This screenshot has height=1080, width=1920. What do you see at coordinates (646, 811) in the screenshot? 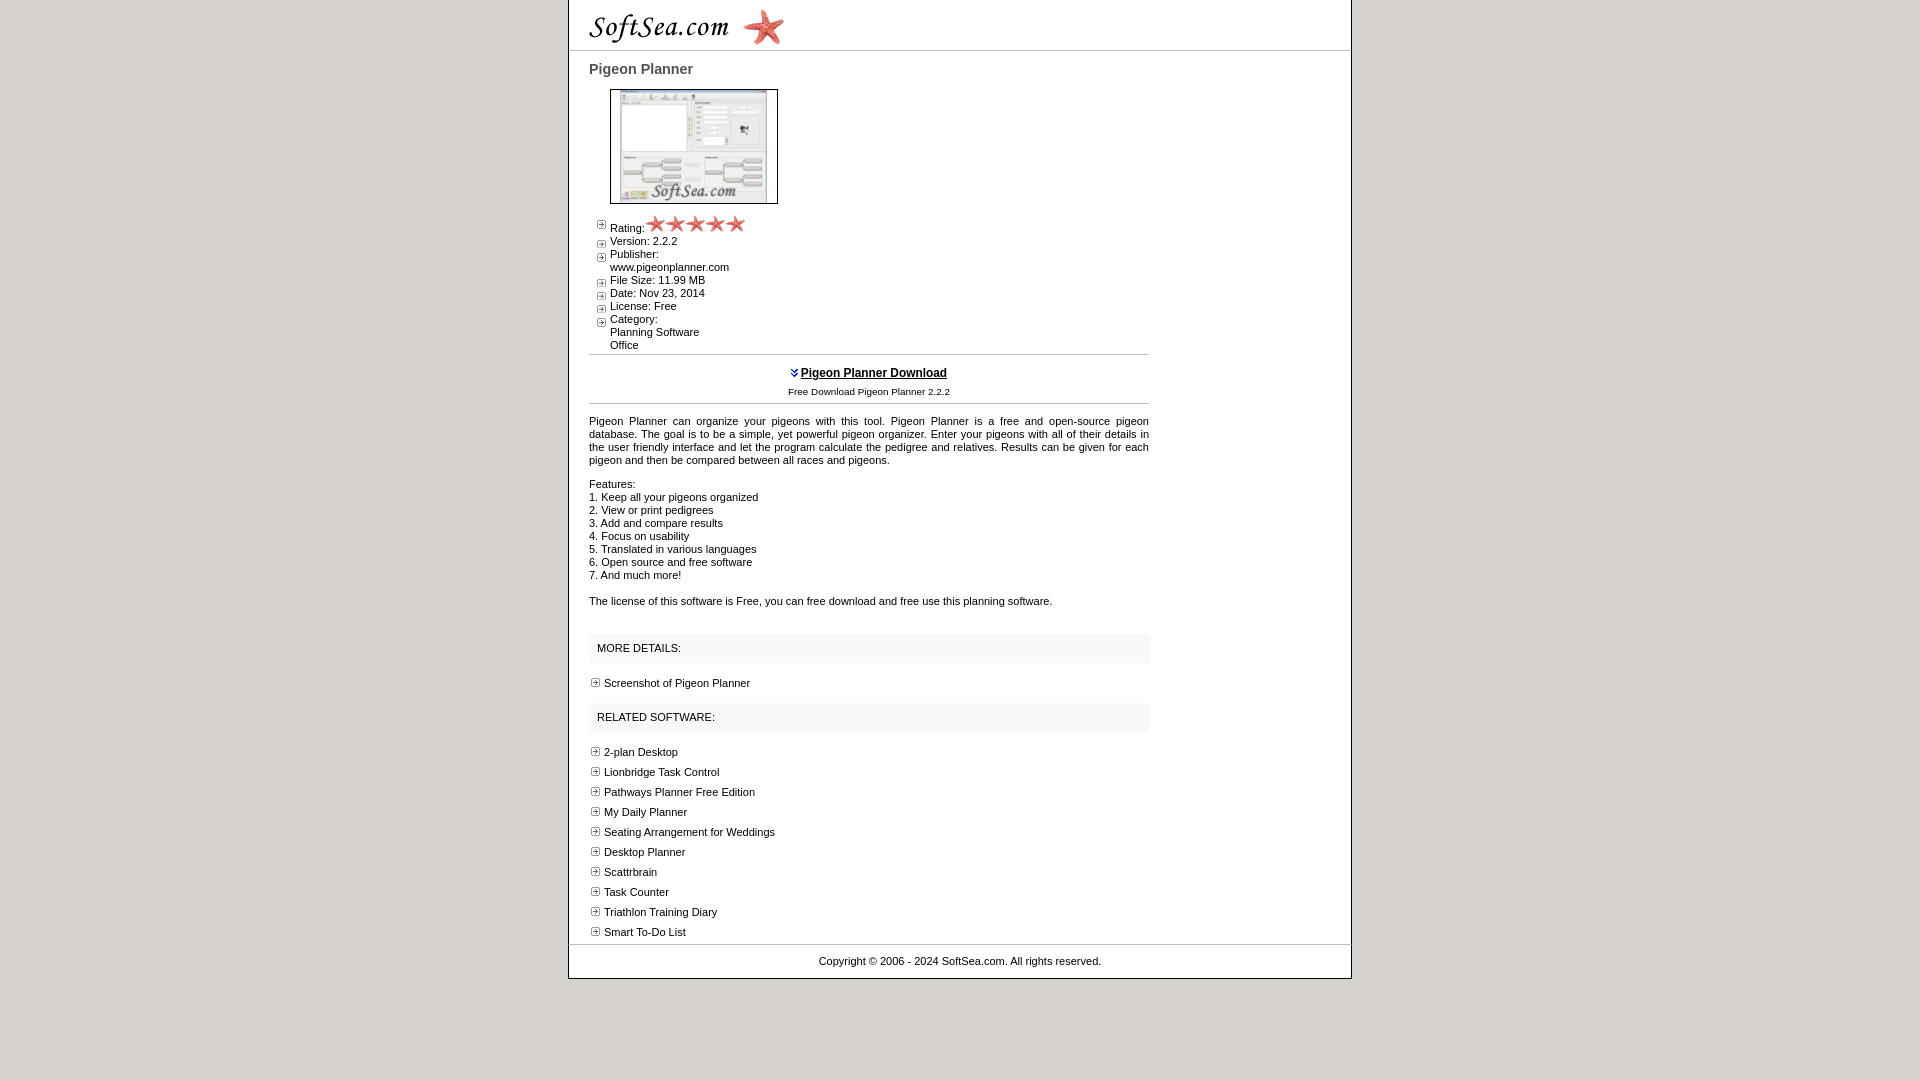
I see `My Daily Planner` at bounding box center [646, 811].